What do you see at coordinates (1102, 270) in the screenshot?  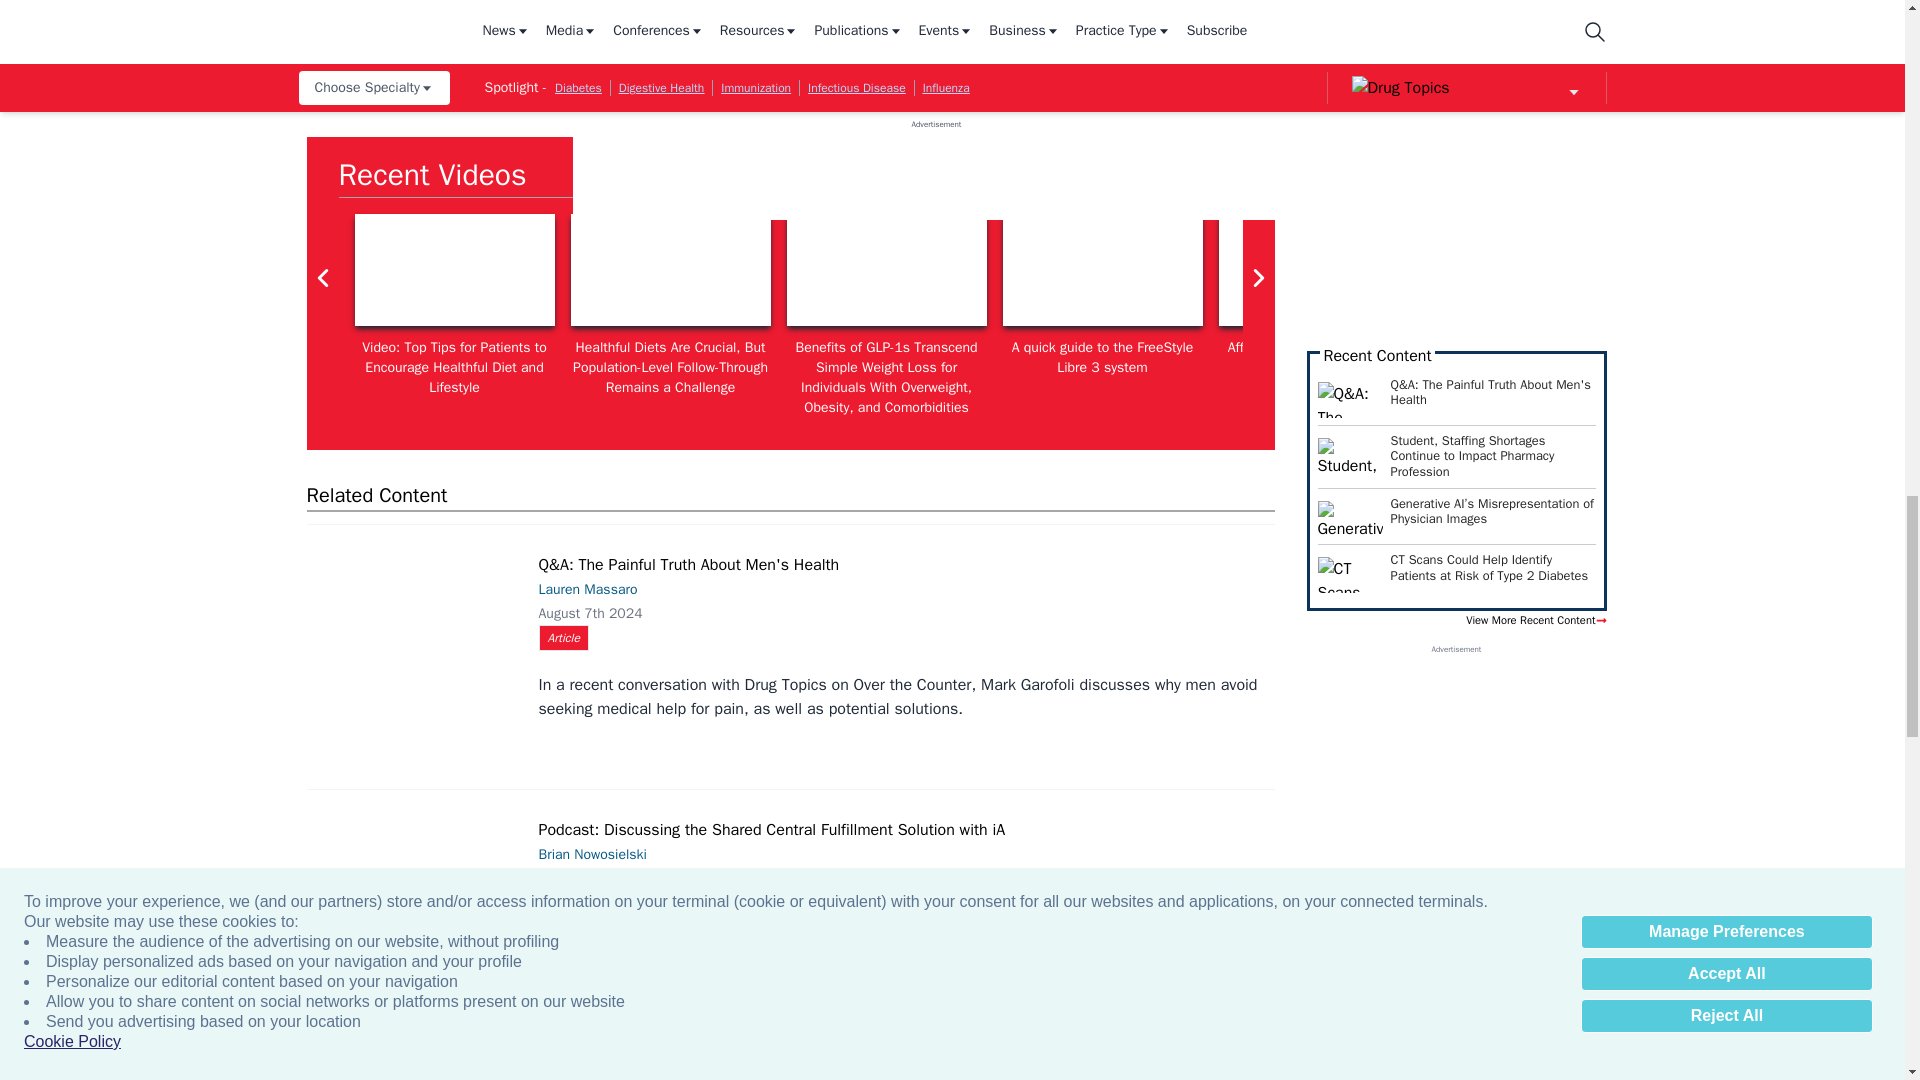 I see `A quick guide to the FreeStyle Libre 3 system ` at bounding box center [1102, 270].